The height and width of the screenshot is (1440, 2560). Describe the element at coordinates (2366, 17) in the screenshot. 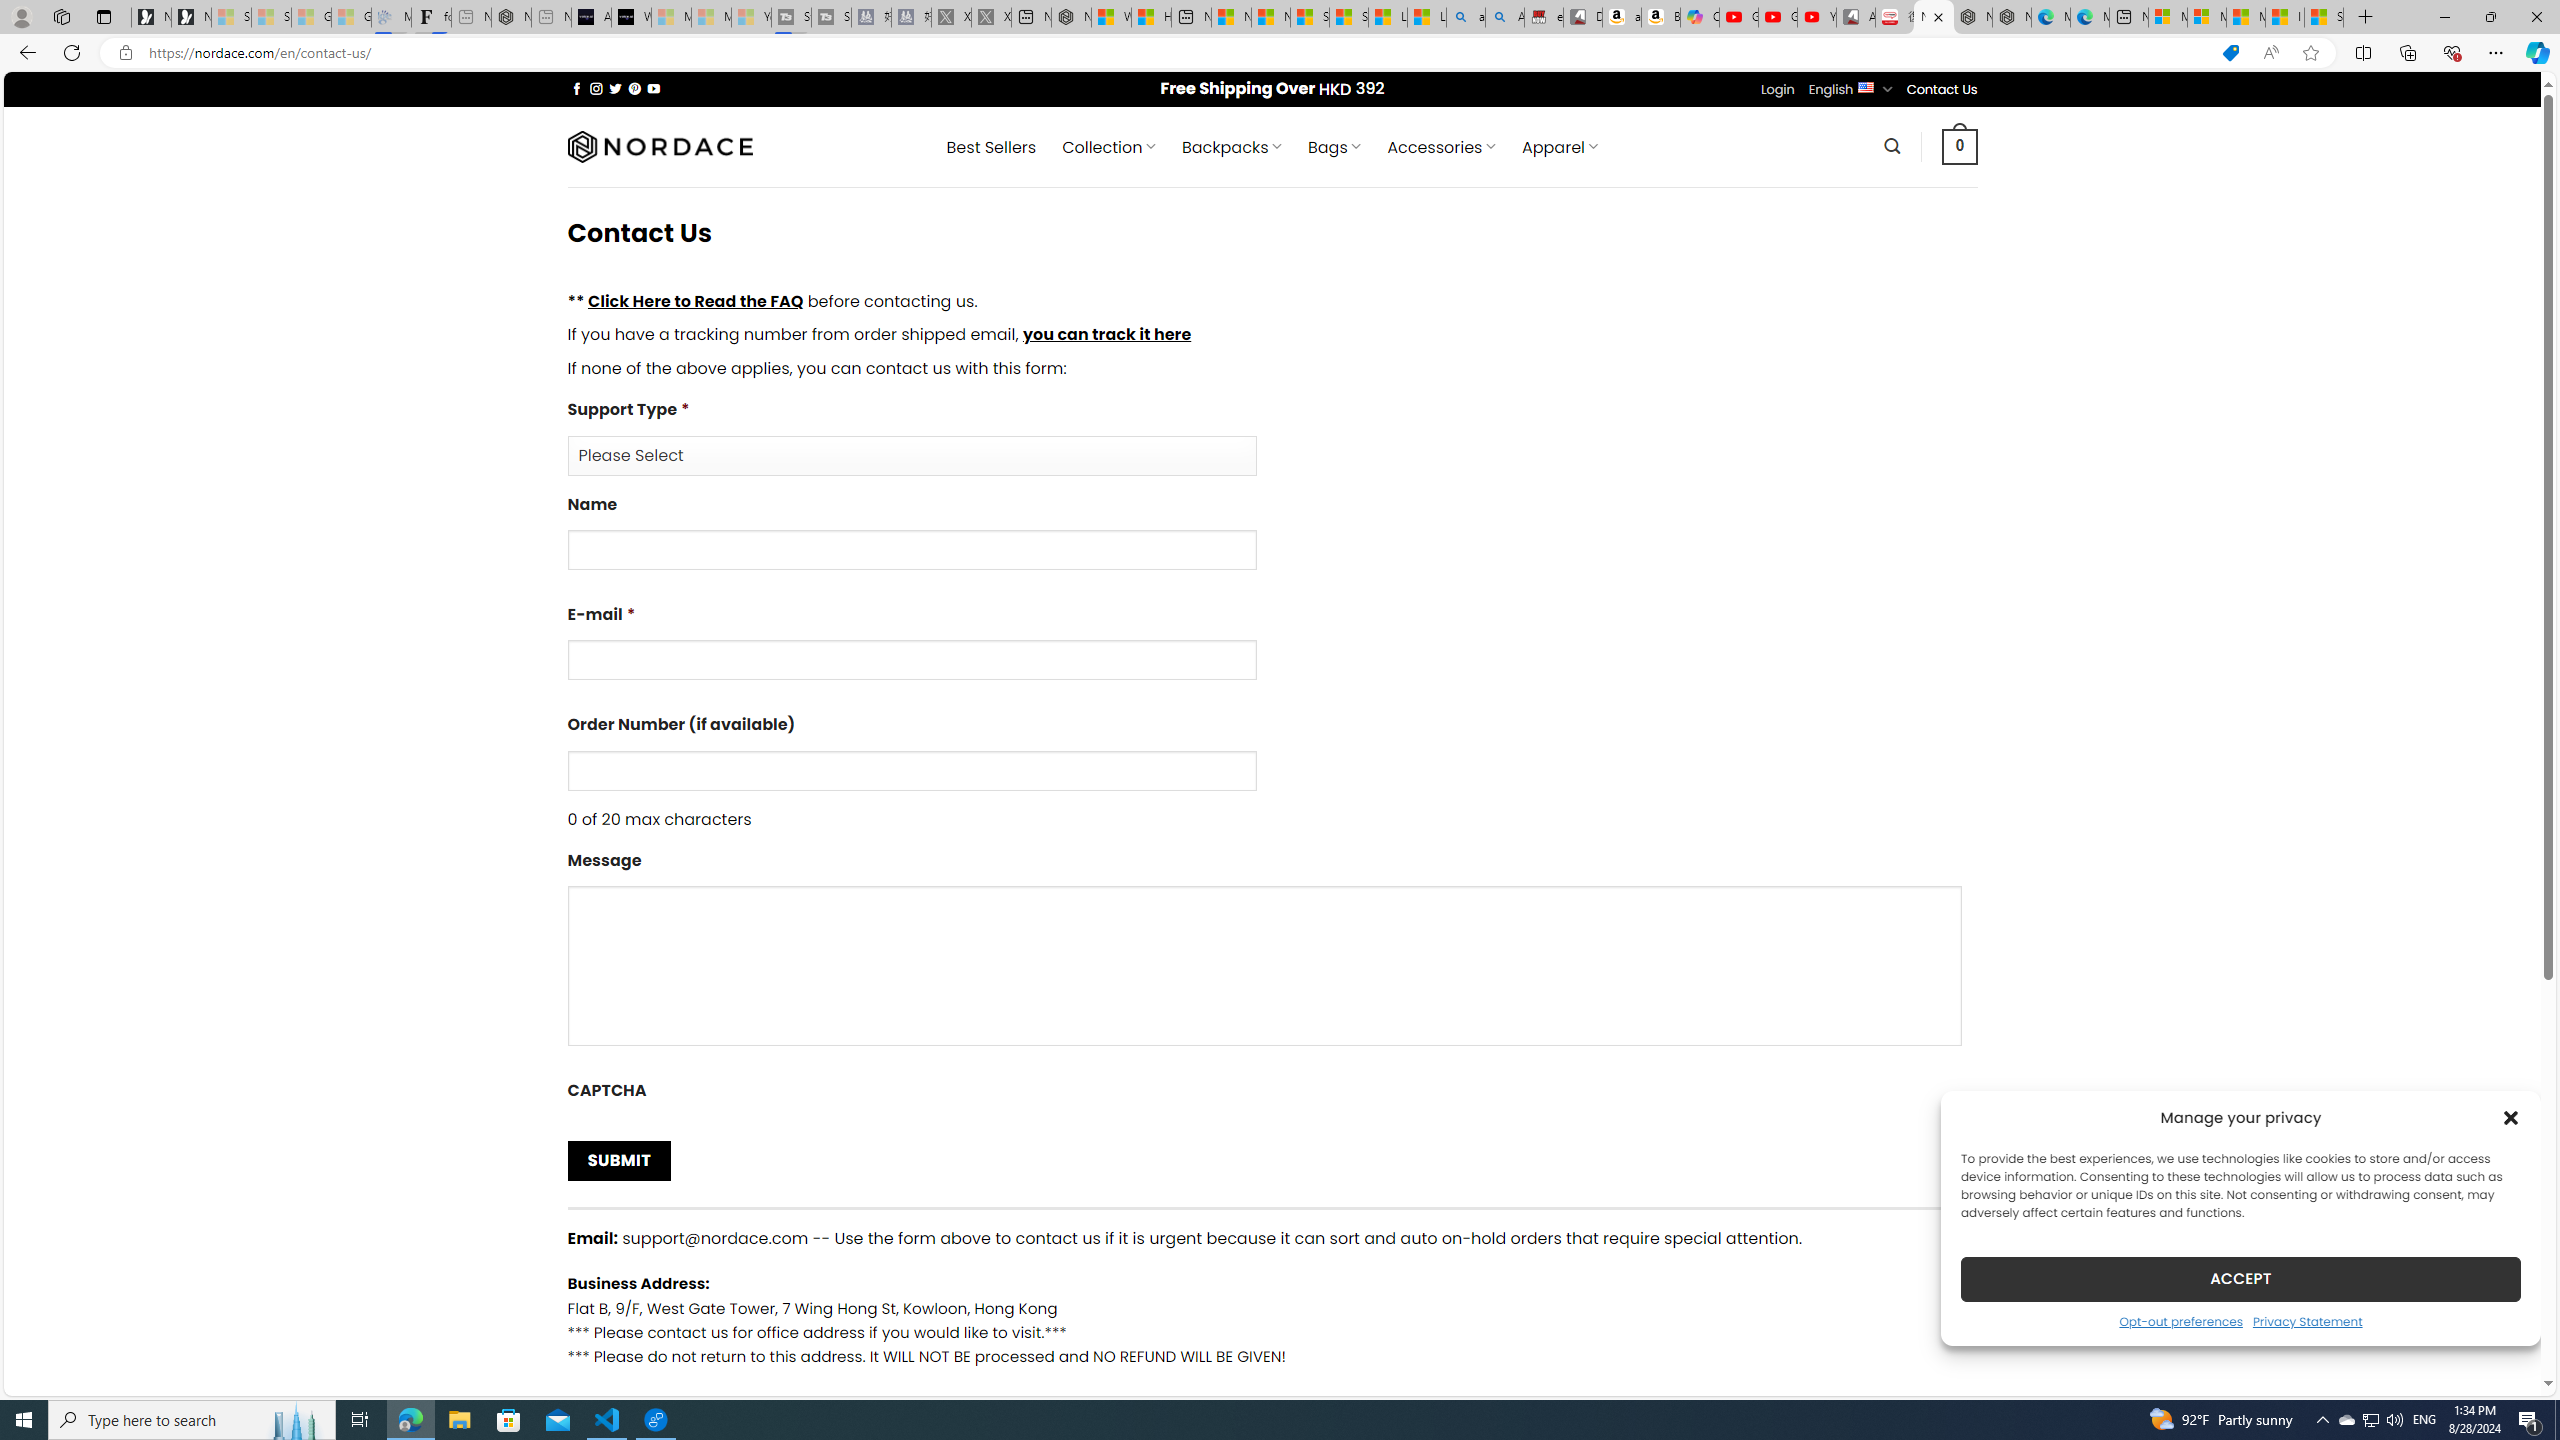

I see `New Tab` at that location.